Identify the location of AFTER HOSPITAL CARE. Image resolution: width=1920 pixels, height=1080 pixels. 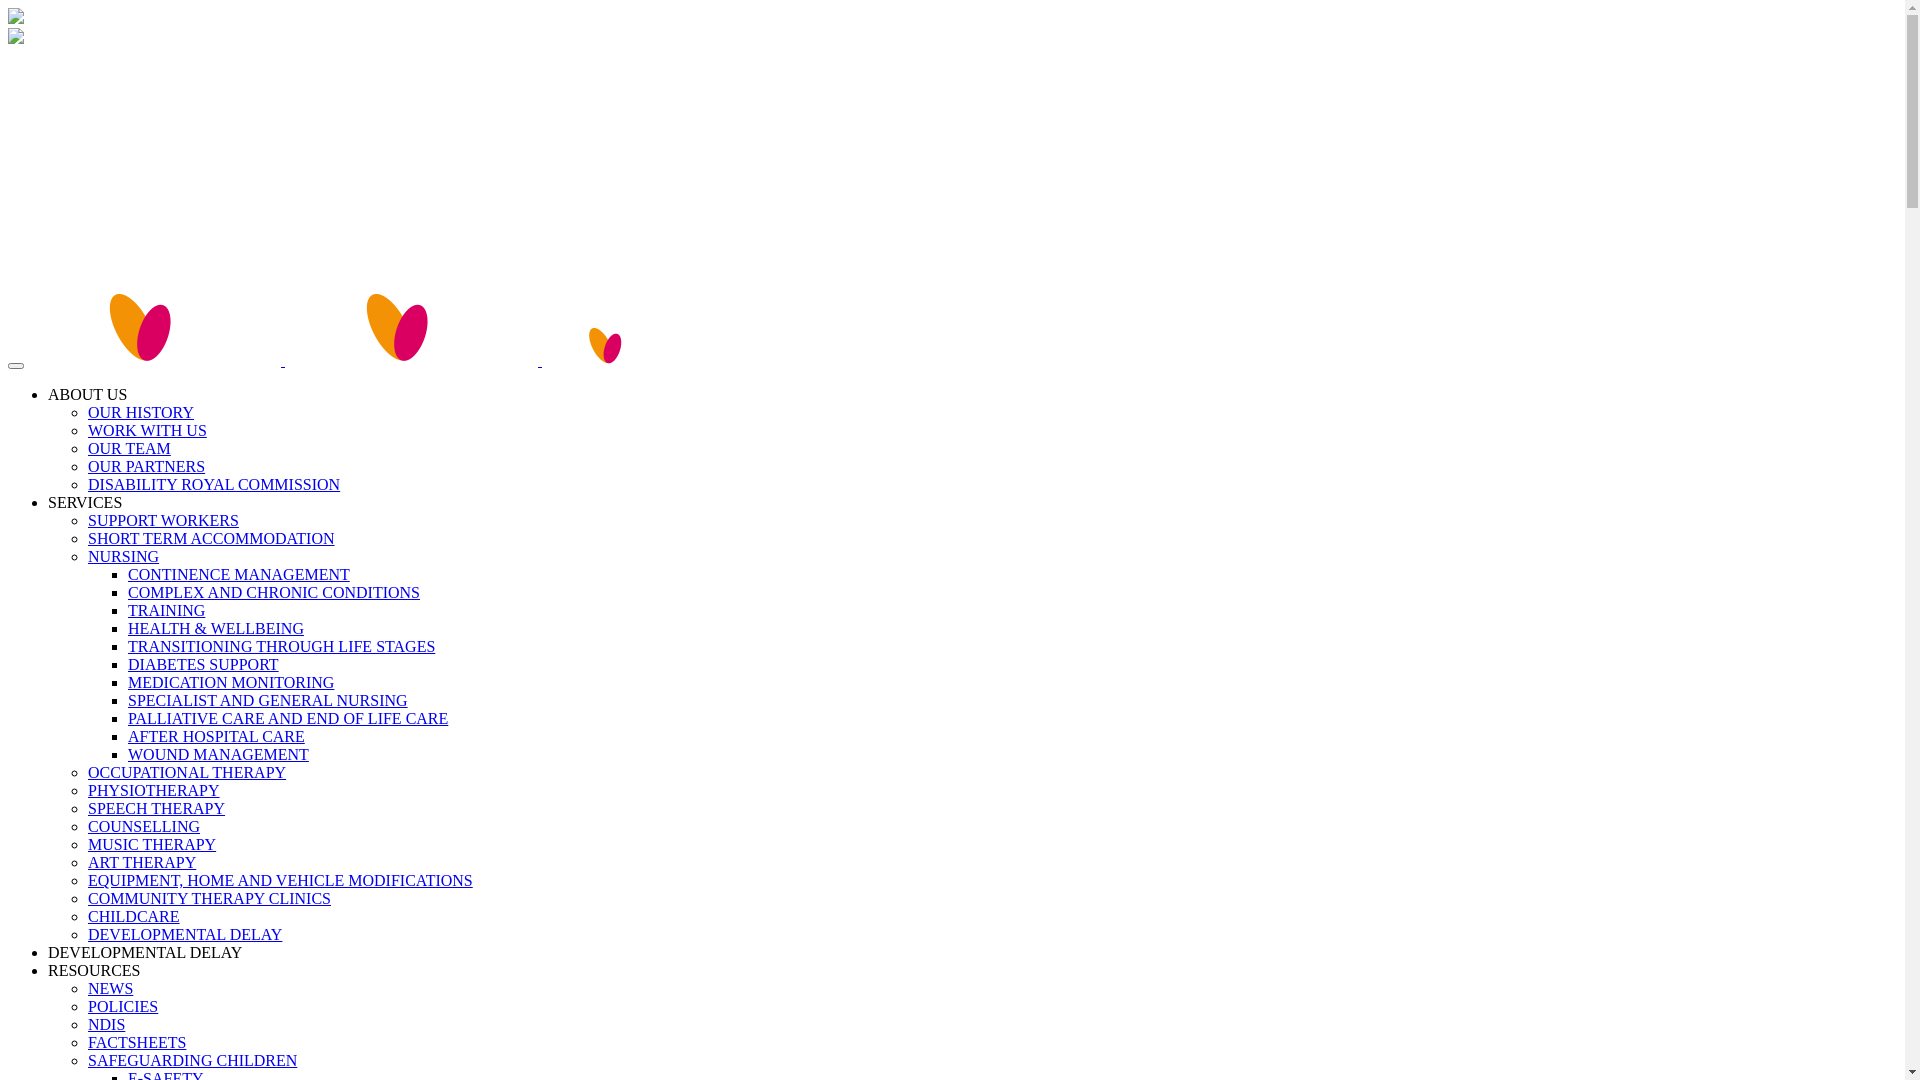
(216, 736).